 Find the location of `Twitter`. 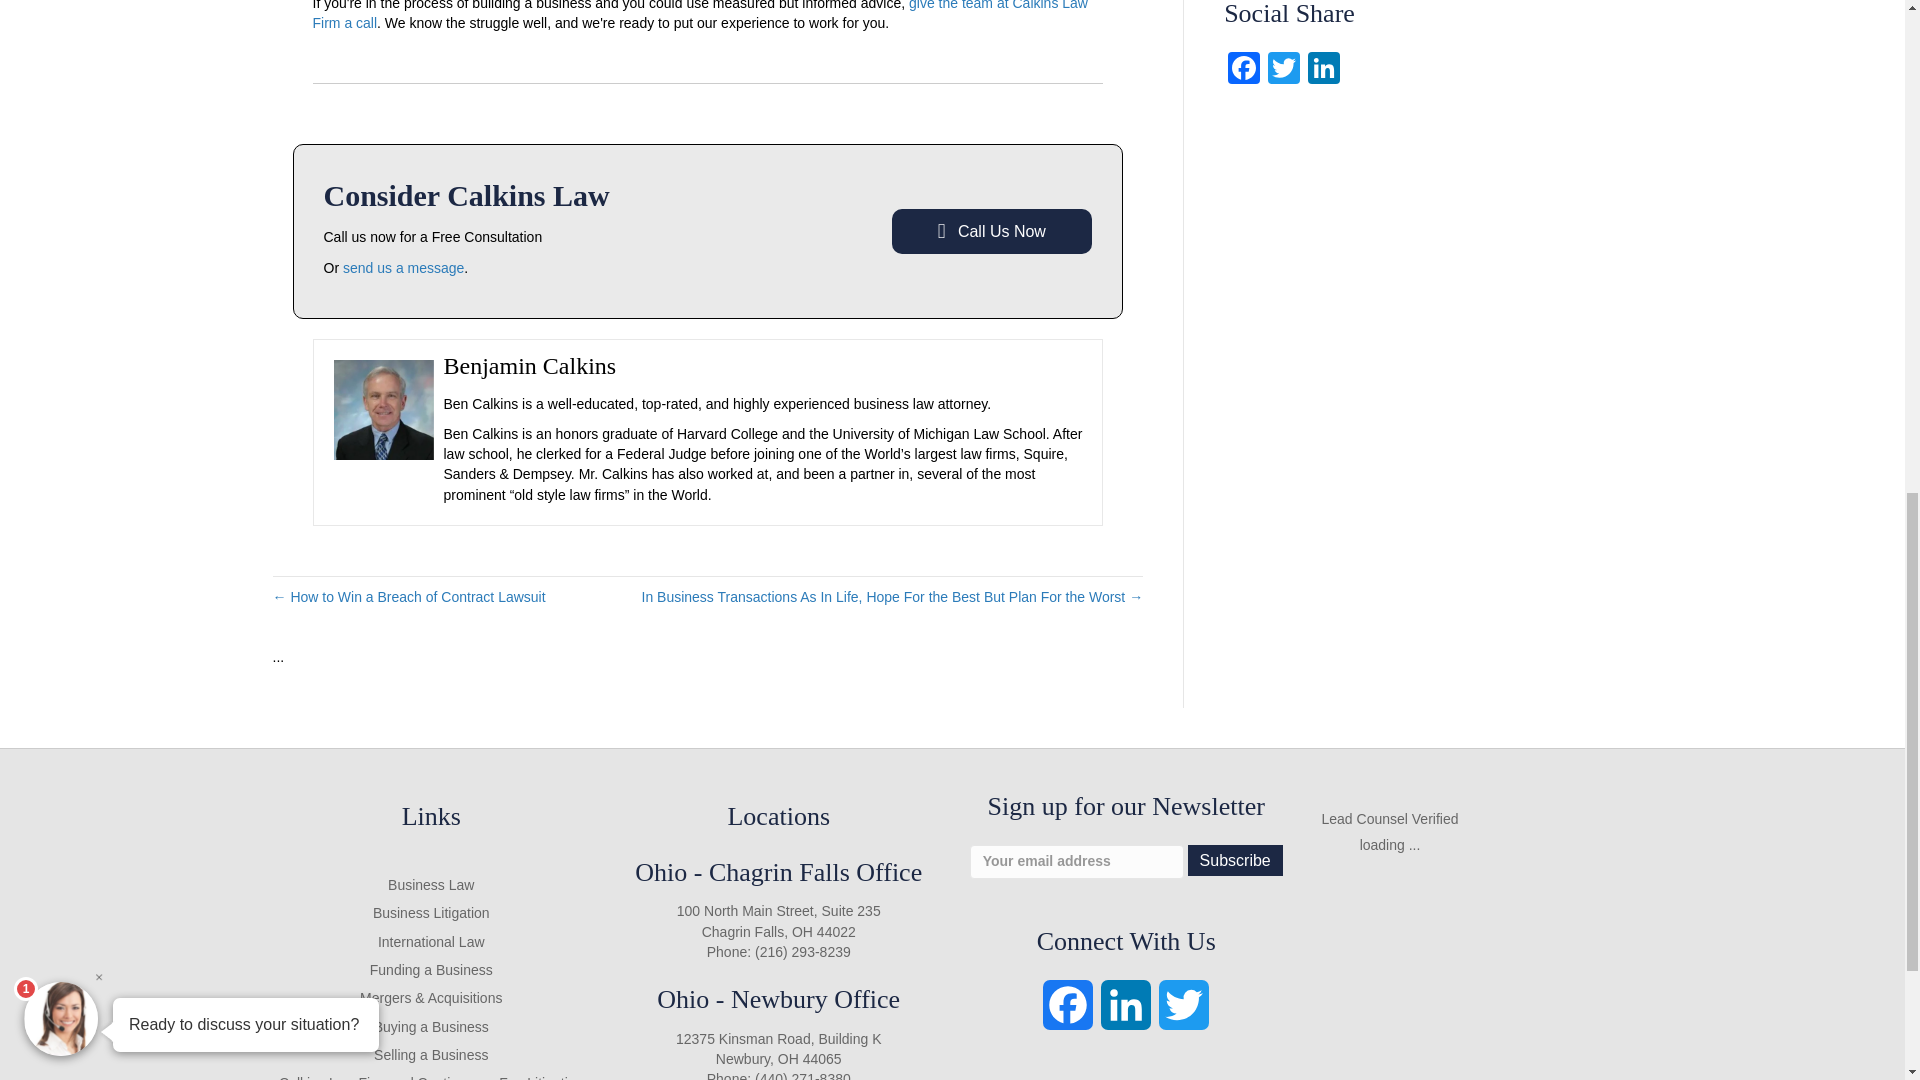

Twitter is located at coordinates (1283, 70).